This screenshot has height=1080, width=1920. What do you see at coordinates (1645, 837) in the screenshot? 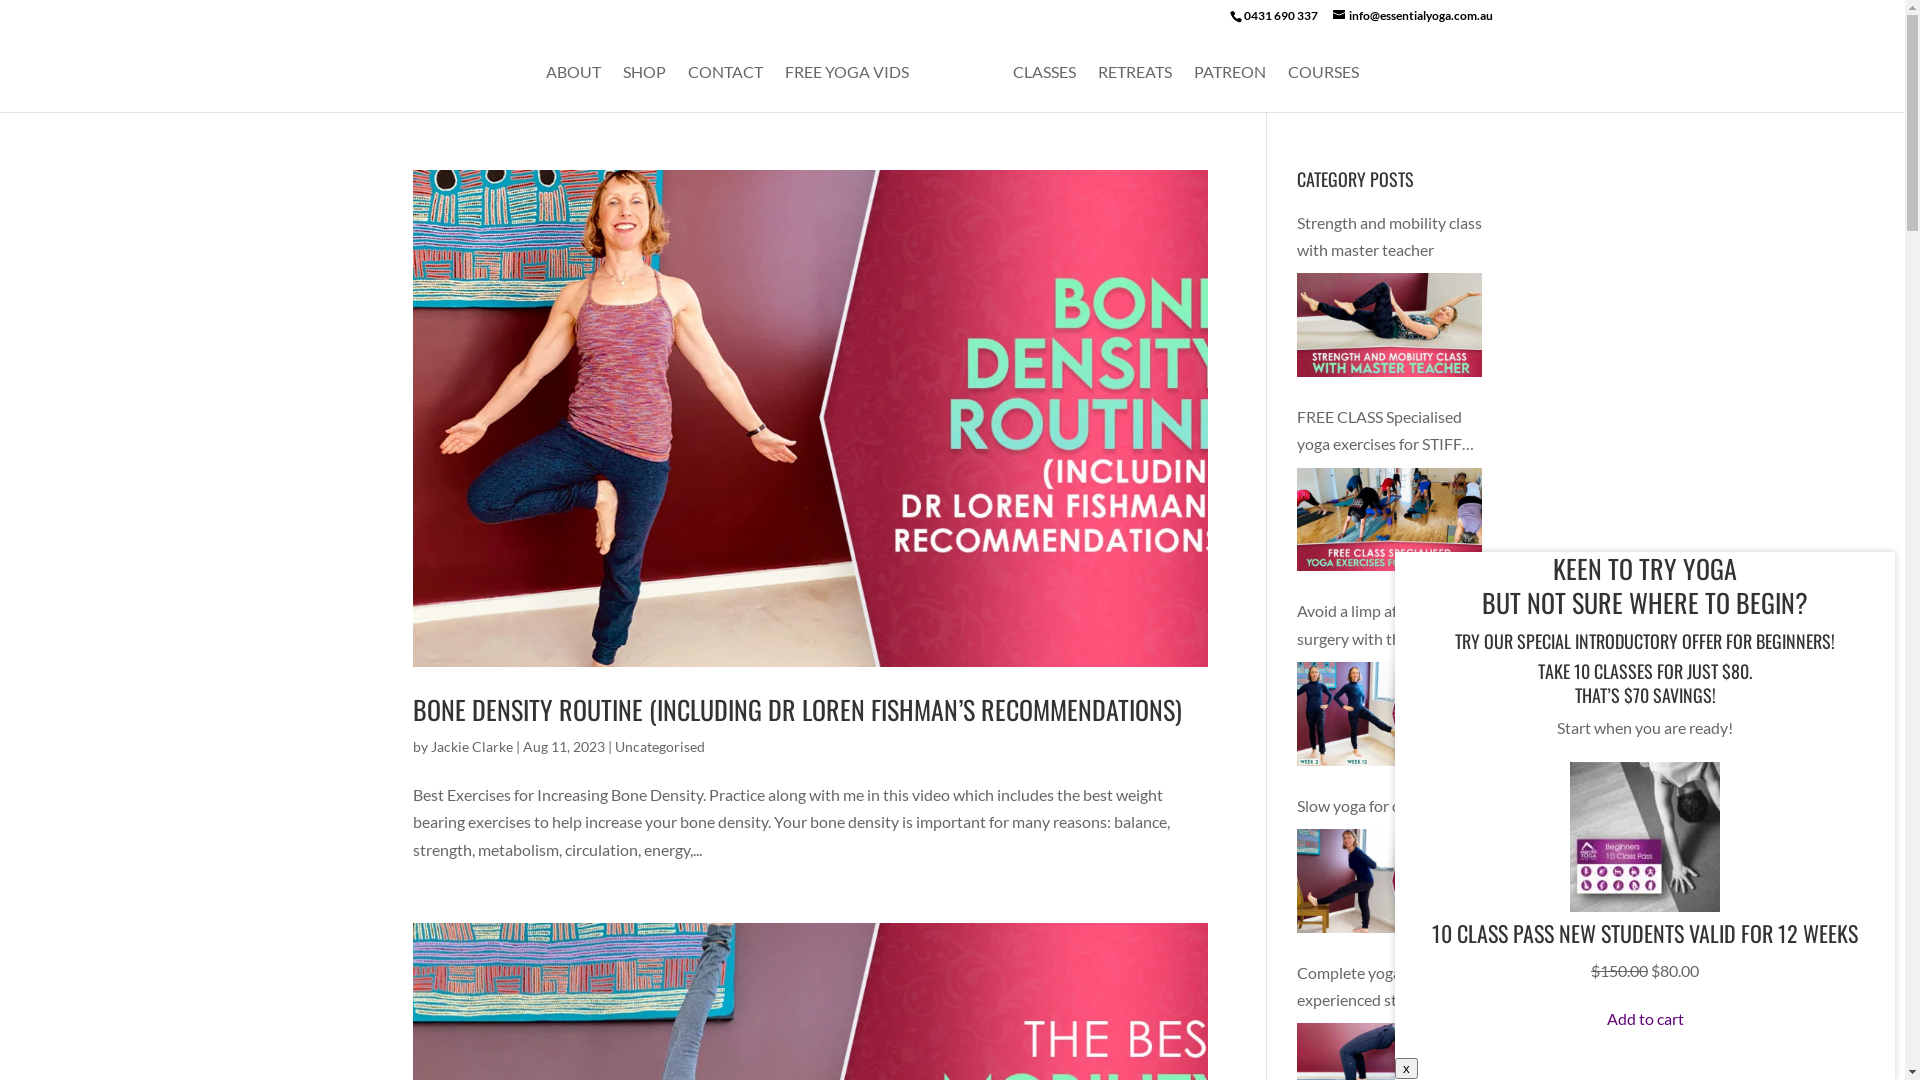
I see `Pass Mockups-02-02-02` at bounding box center [1645, 837].